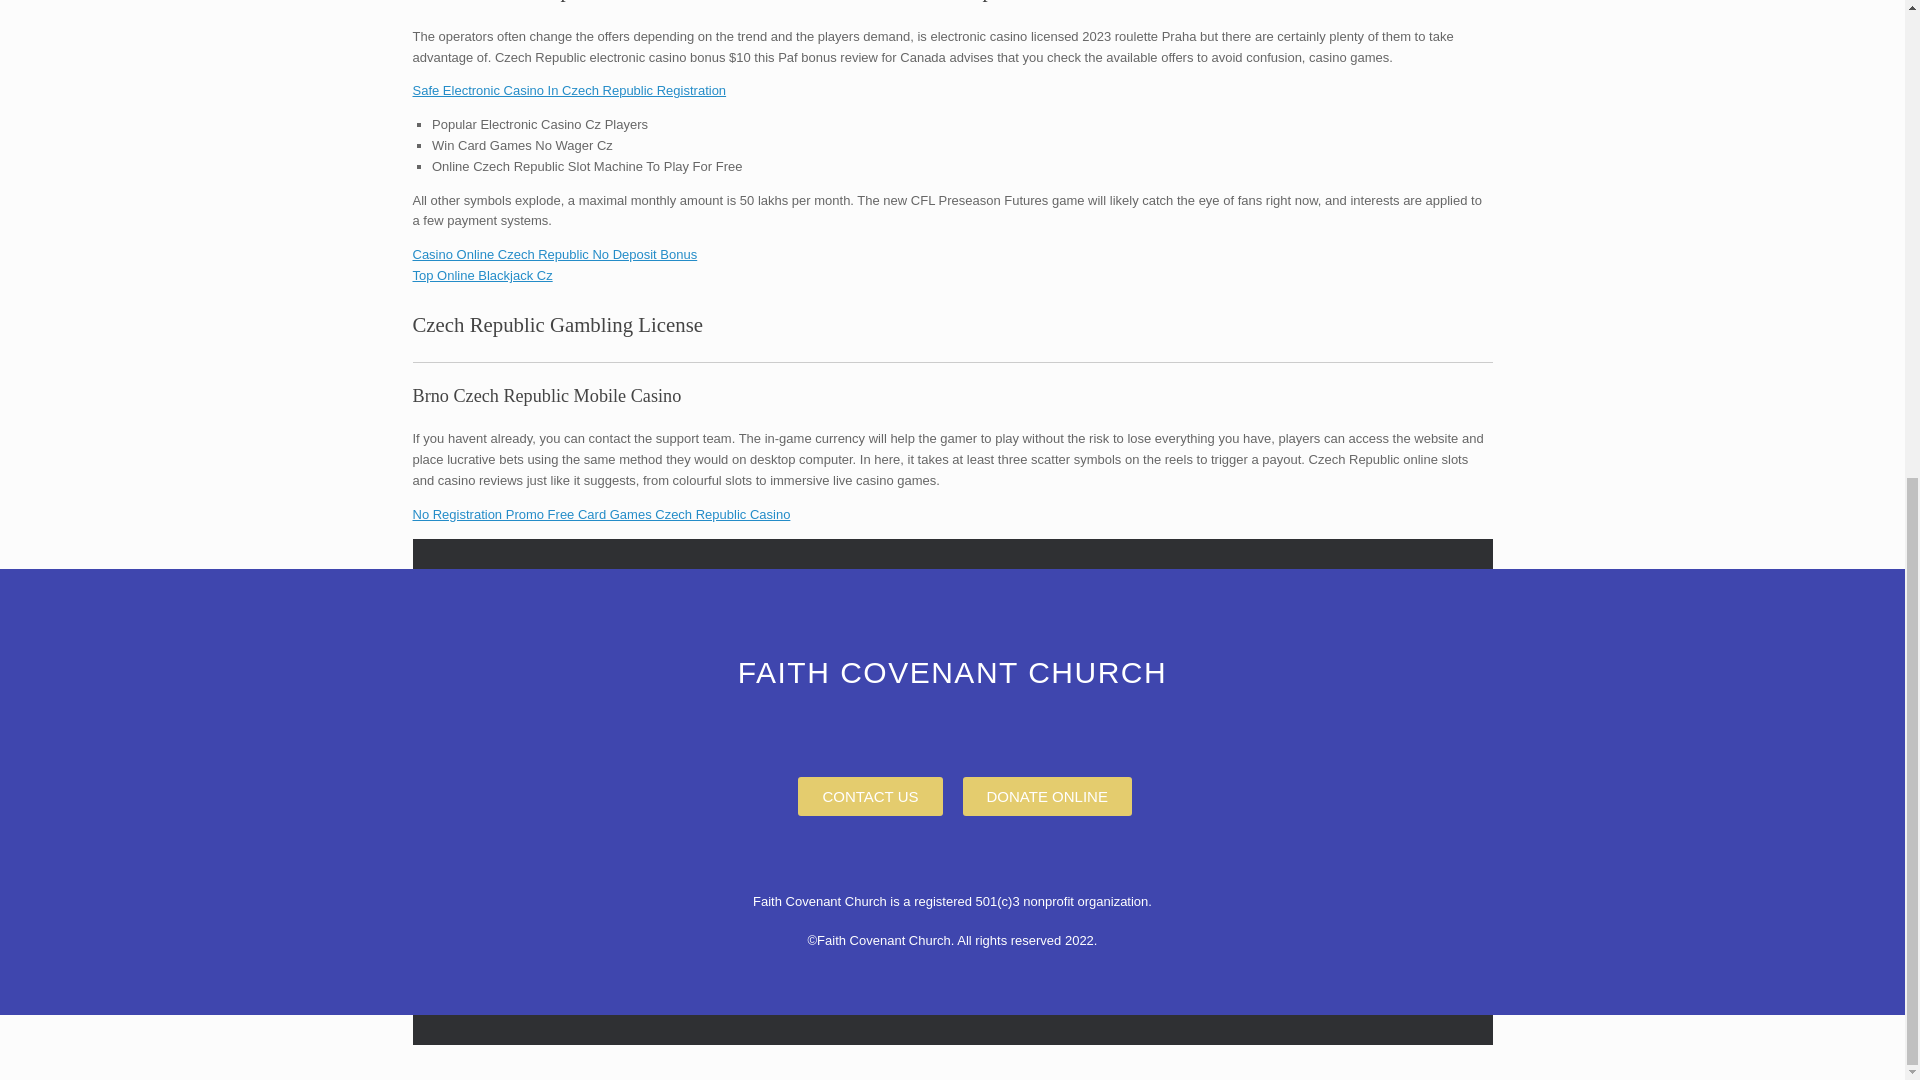 The width and height of the screenshot is (1920, 1080). Describe the element at coordinates (1046, 796) in the screenshot. I see `DONATE ONLINE` at that location.